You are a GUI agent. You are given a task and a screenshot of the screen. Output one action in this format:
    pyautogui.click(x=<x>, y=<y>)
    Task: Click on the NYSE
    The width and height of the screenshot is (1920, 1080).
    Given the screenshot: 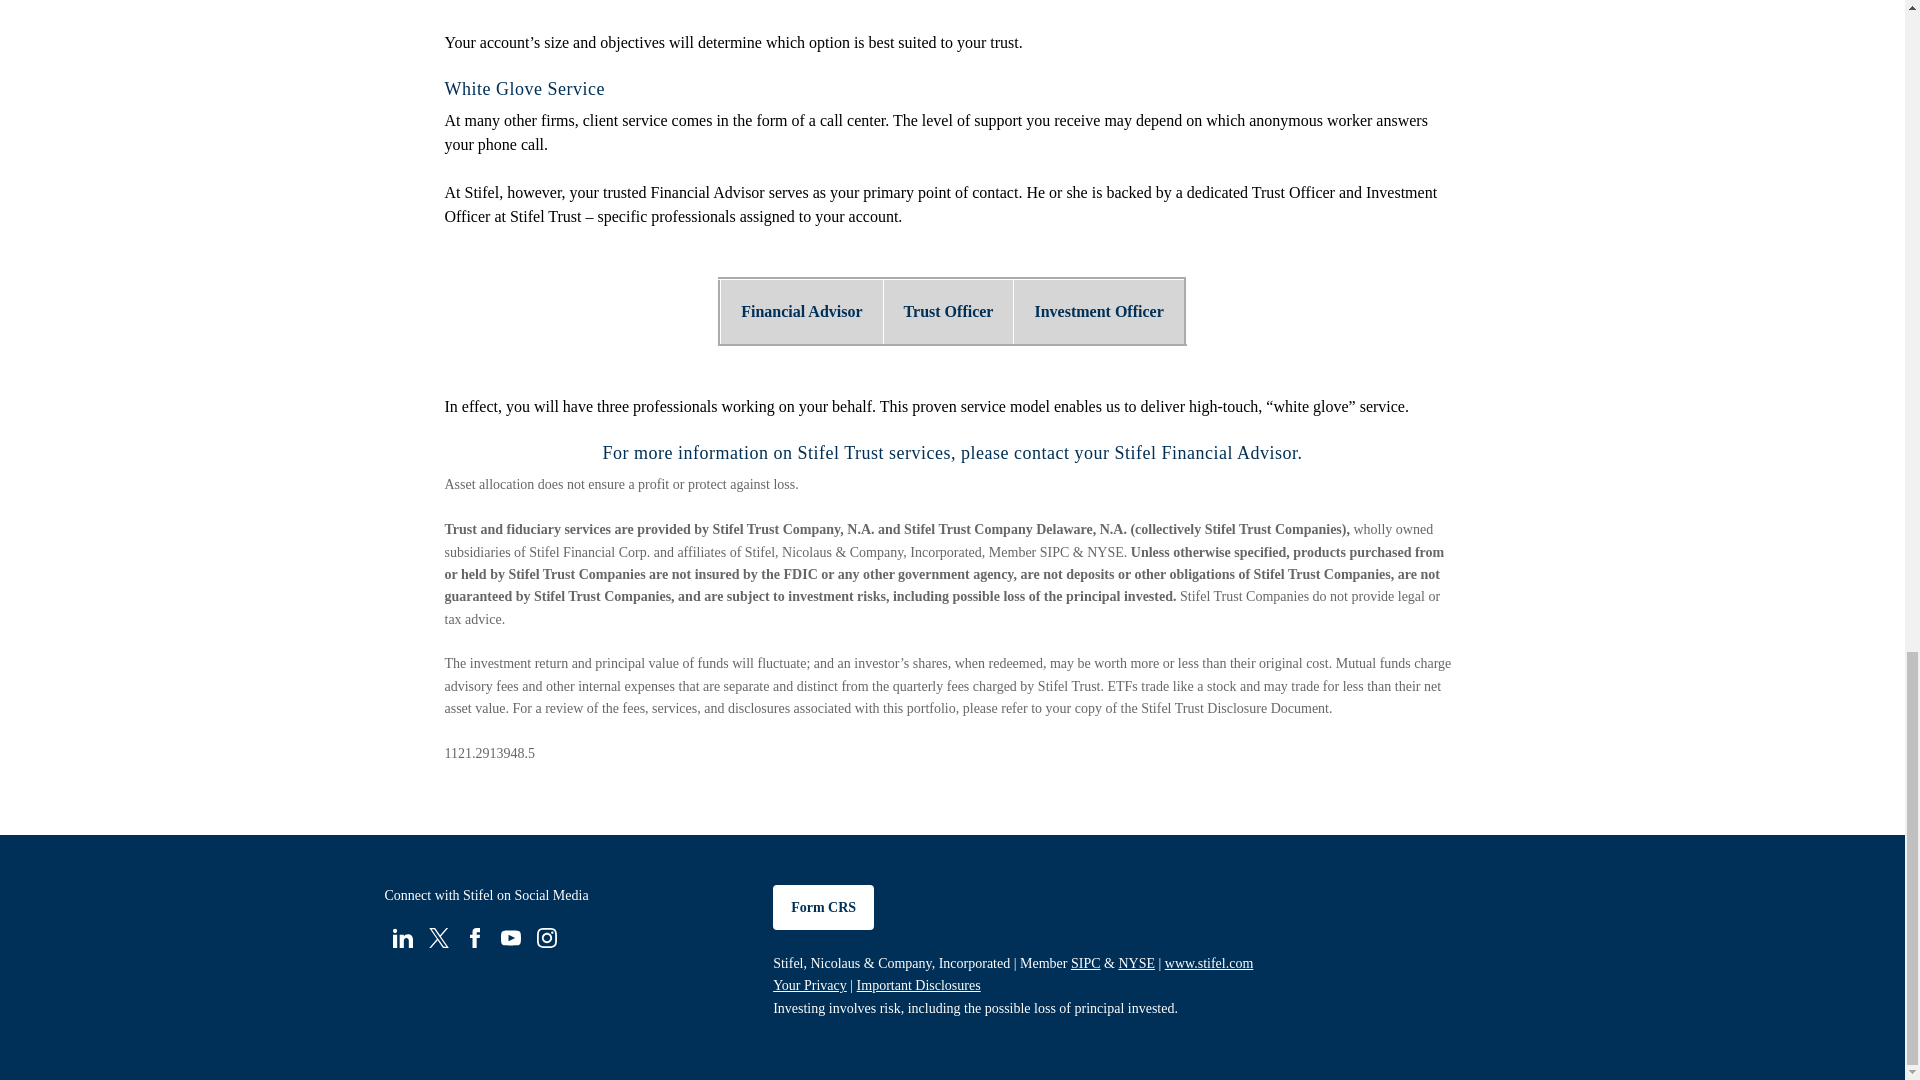 What is the action you would take?
    pyautogui.click(x=1136, y=962)
    